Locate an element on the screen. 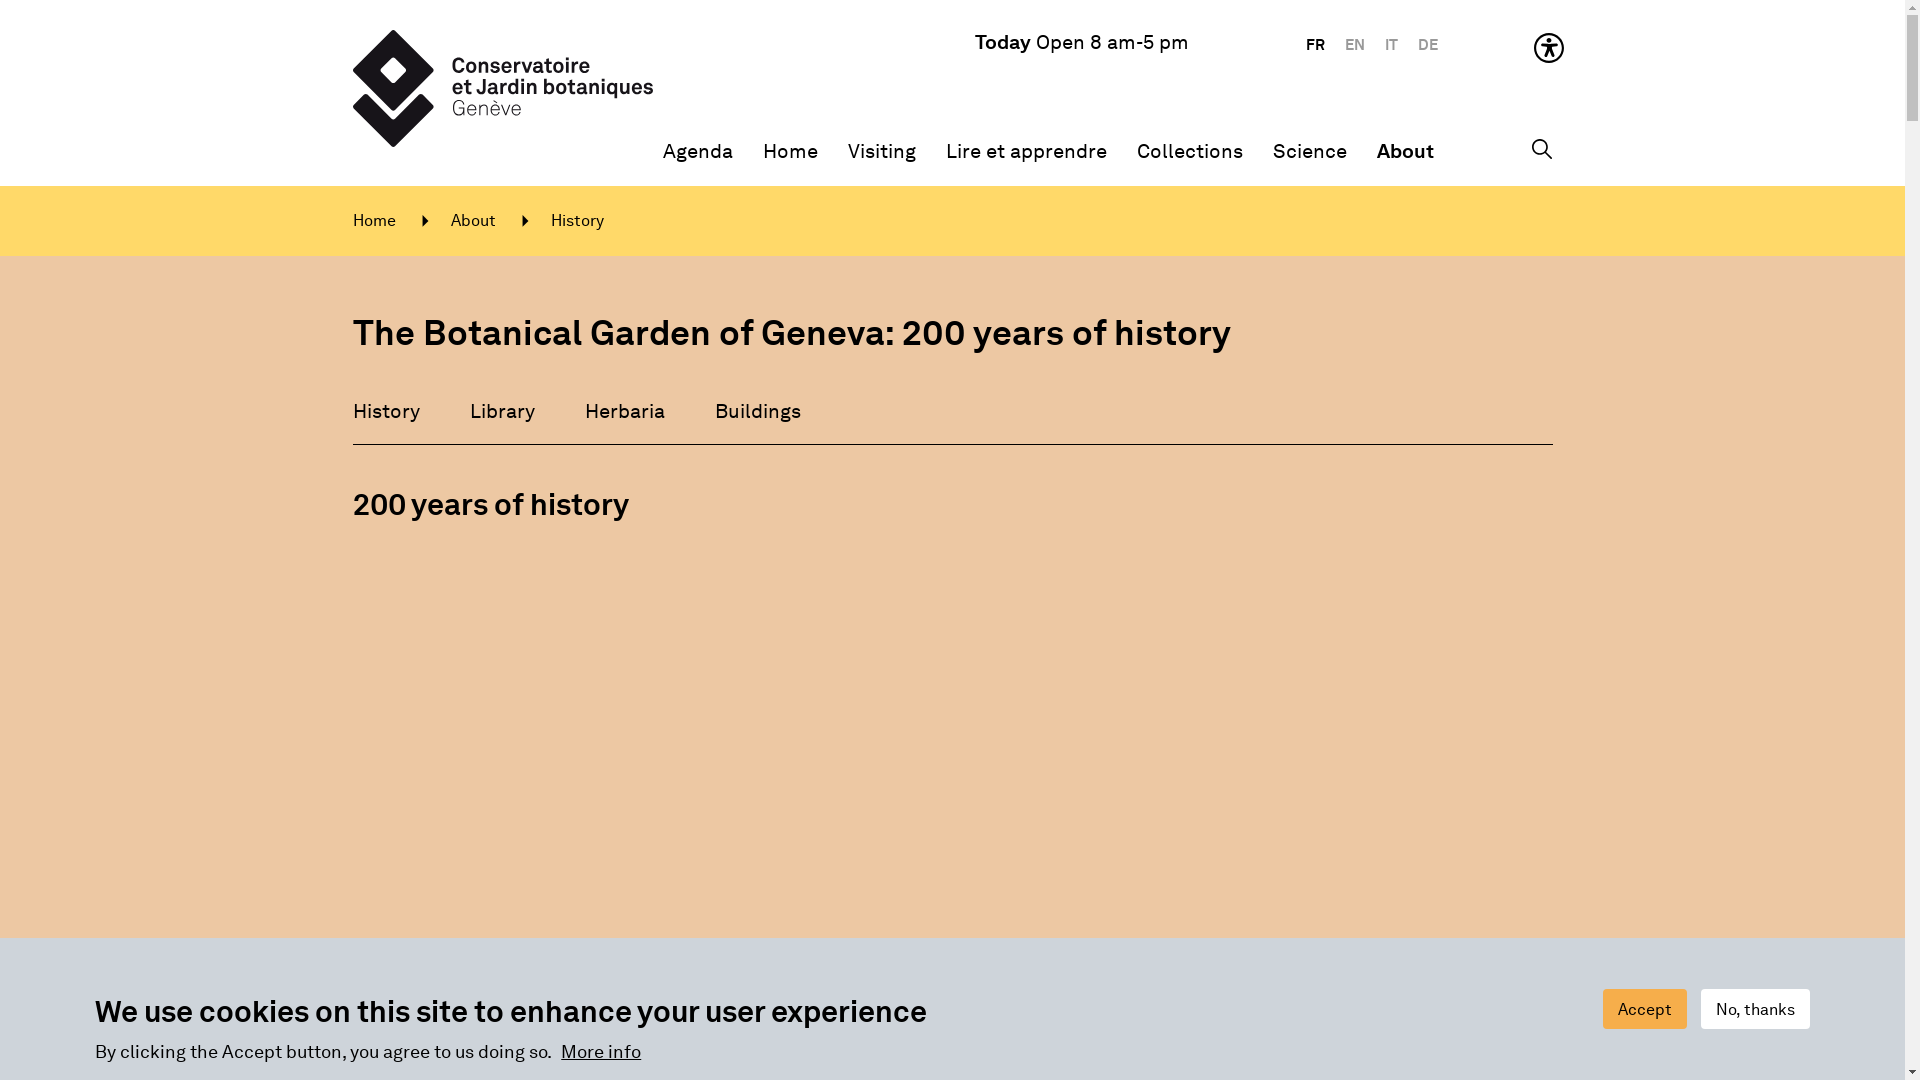  EN is located at coordinates (1354, 46).